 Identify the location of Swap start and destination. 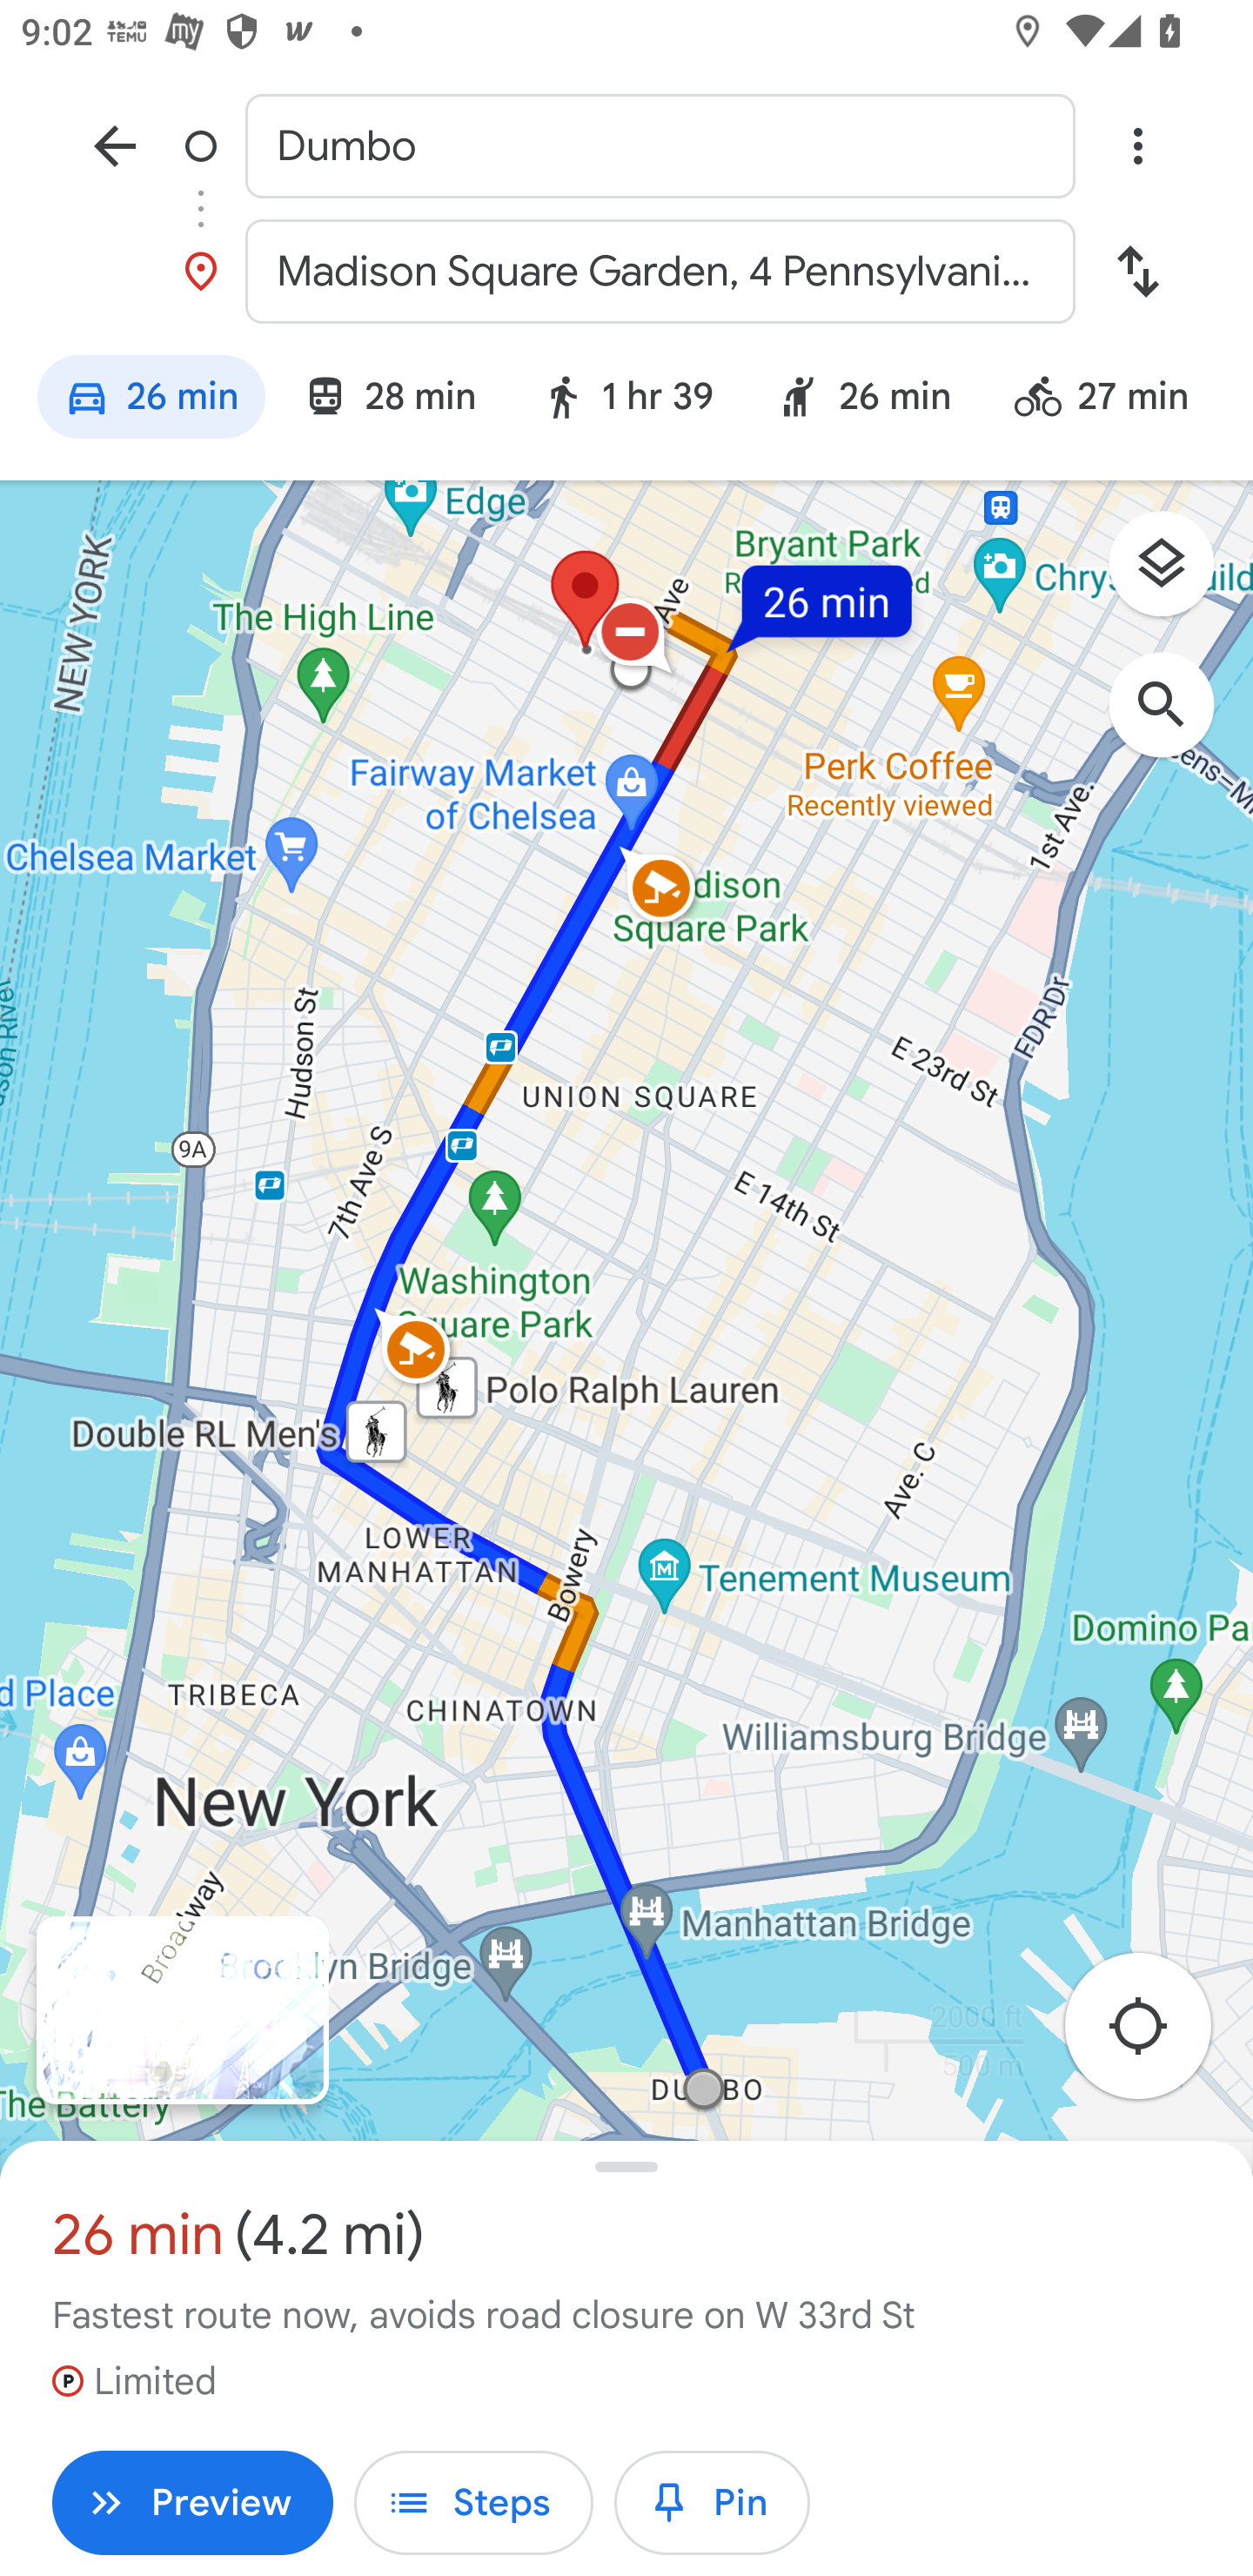
(1137, 272).